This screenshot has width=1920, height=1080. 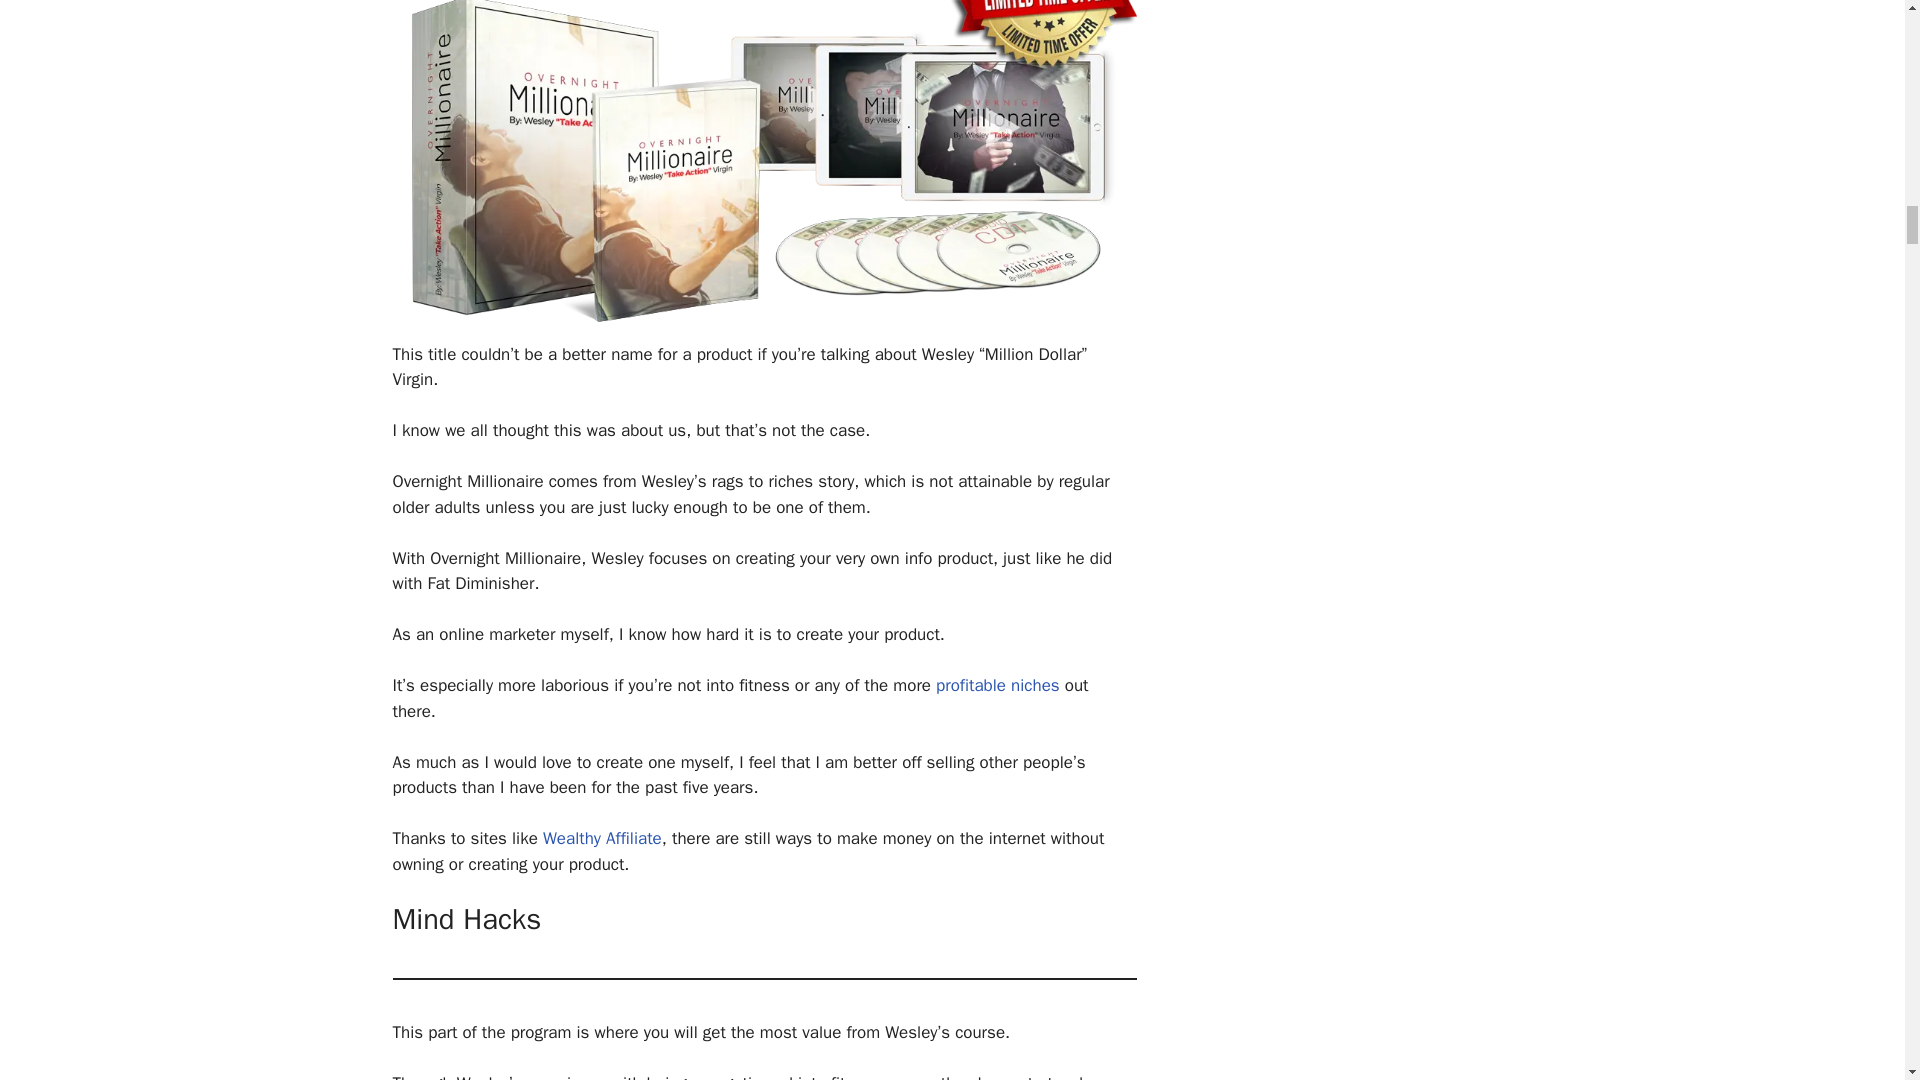 What do you see at coordinates (998, 685) in the screenshot?
I see `profitable niches` at bounding box center [998, 685].